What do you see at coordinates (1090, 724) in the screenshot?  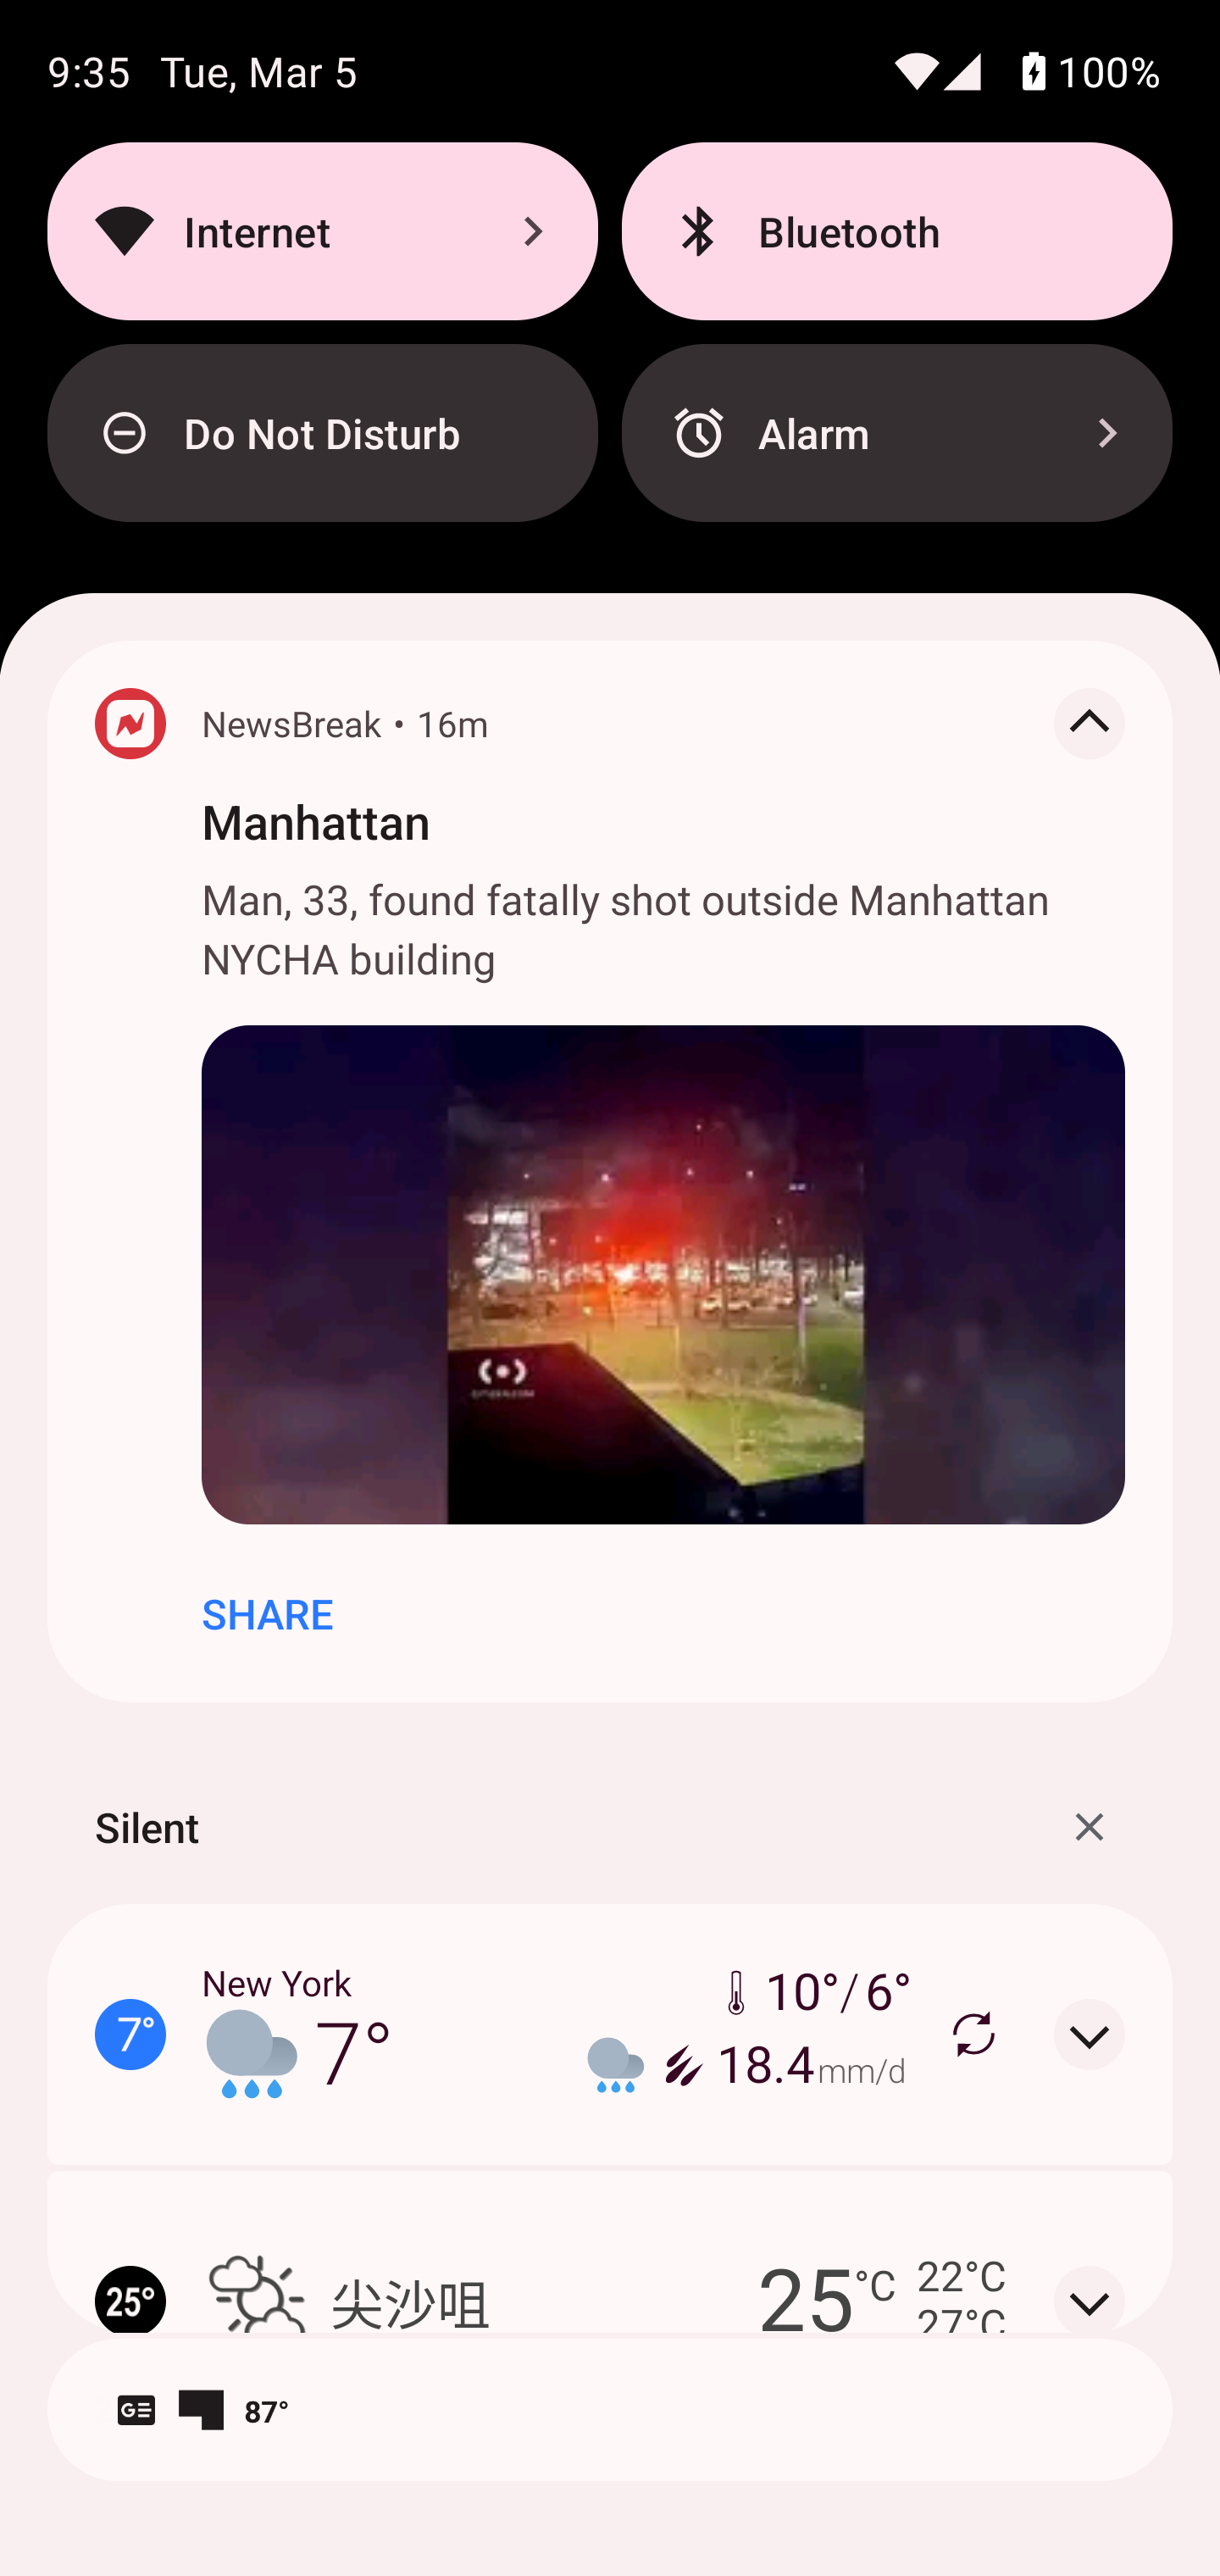 I see `Collapse` at bounding box center [1090, 724].